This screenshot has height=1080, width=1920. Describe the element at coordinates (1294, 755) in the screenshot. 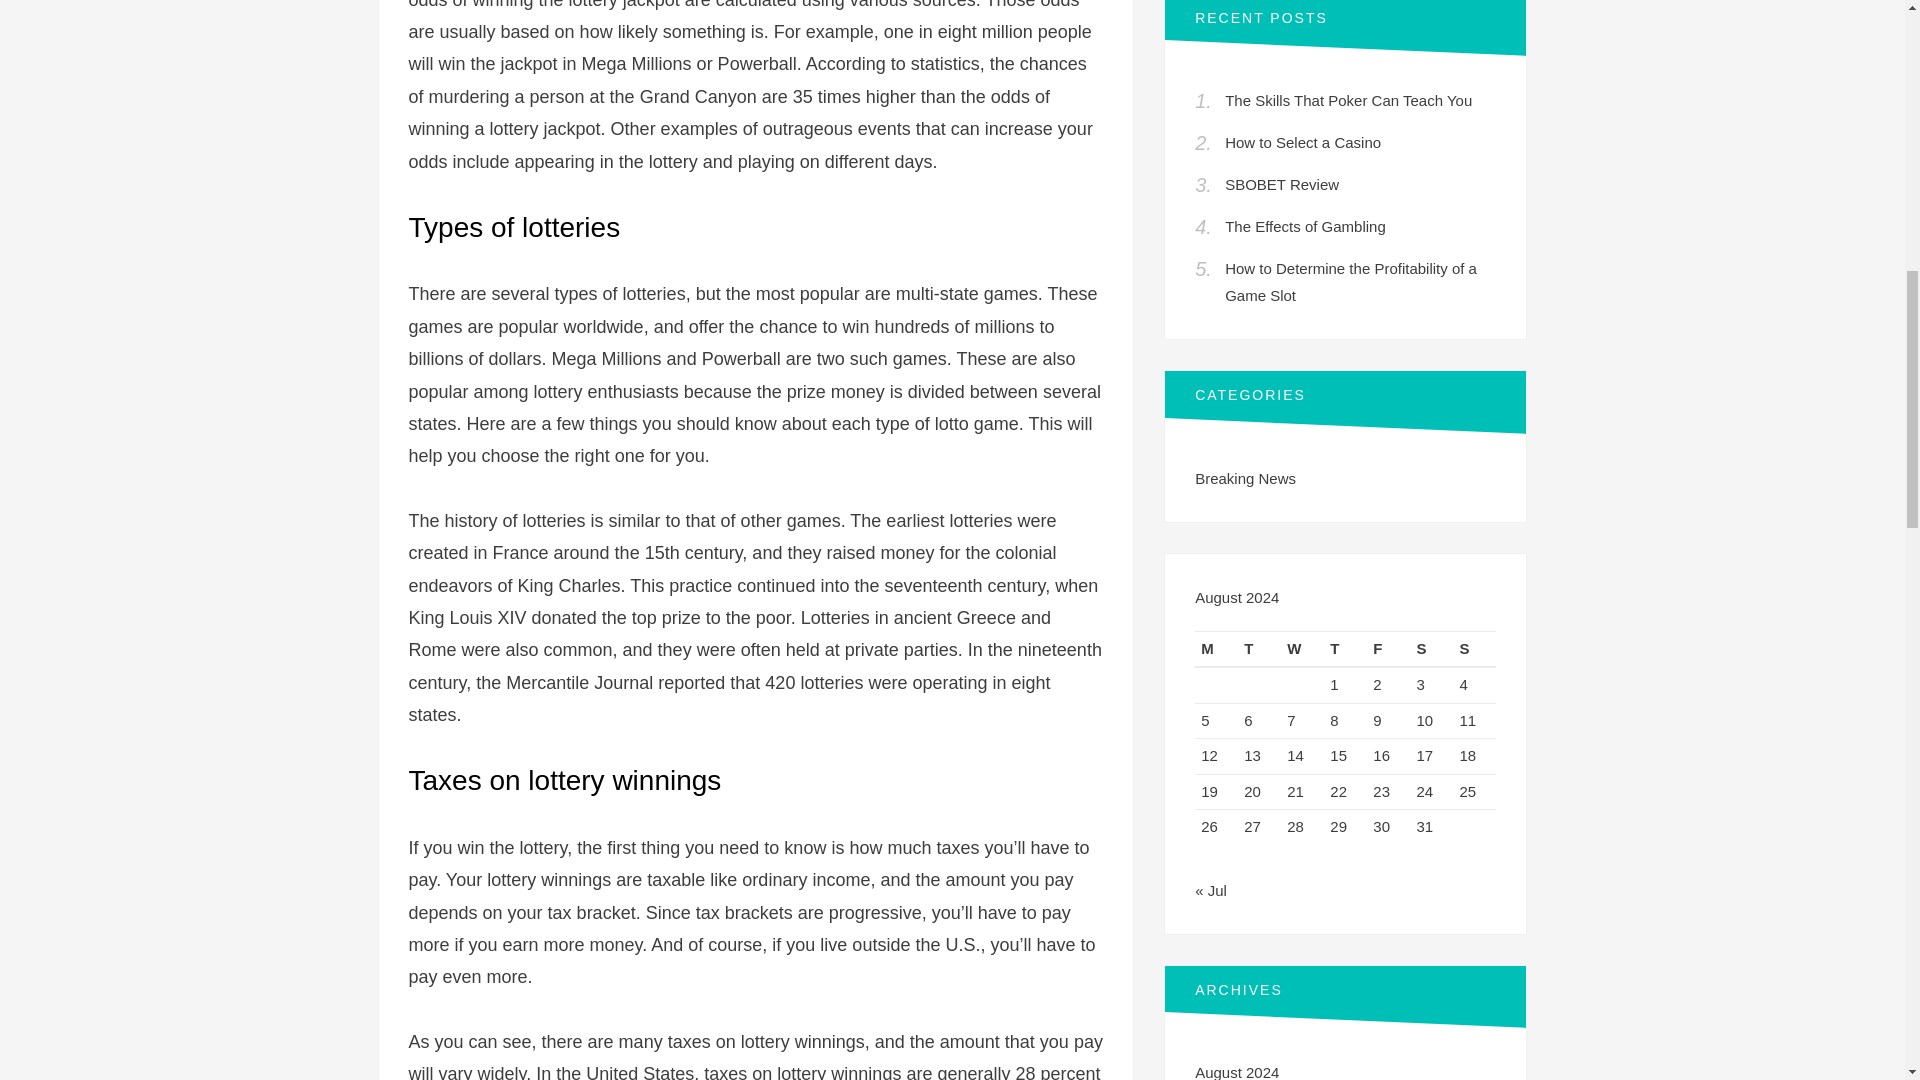

I see `14` at that location.